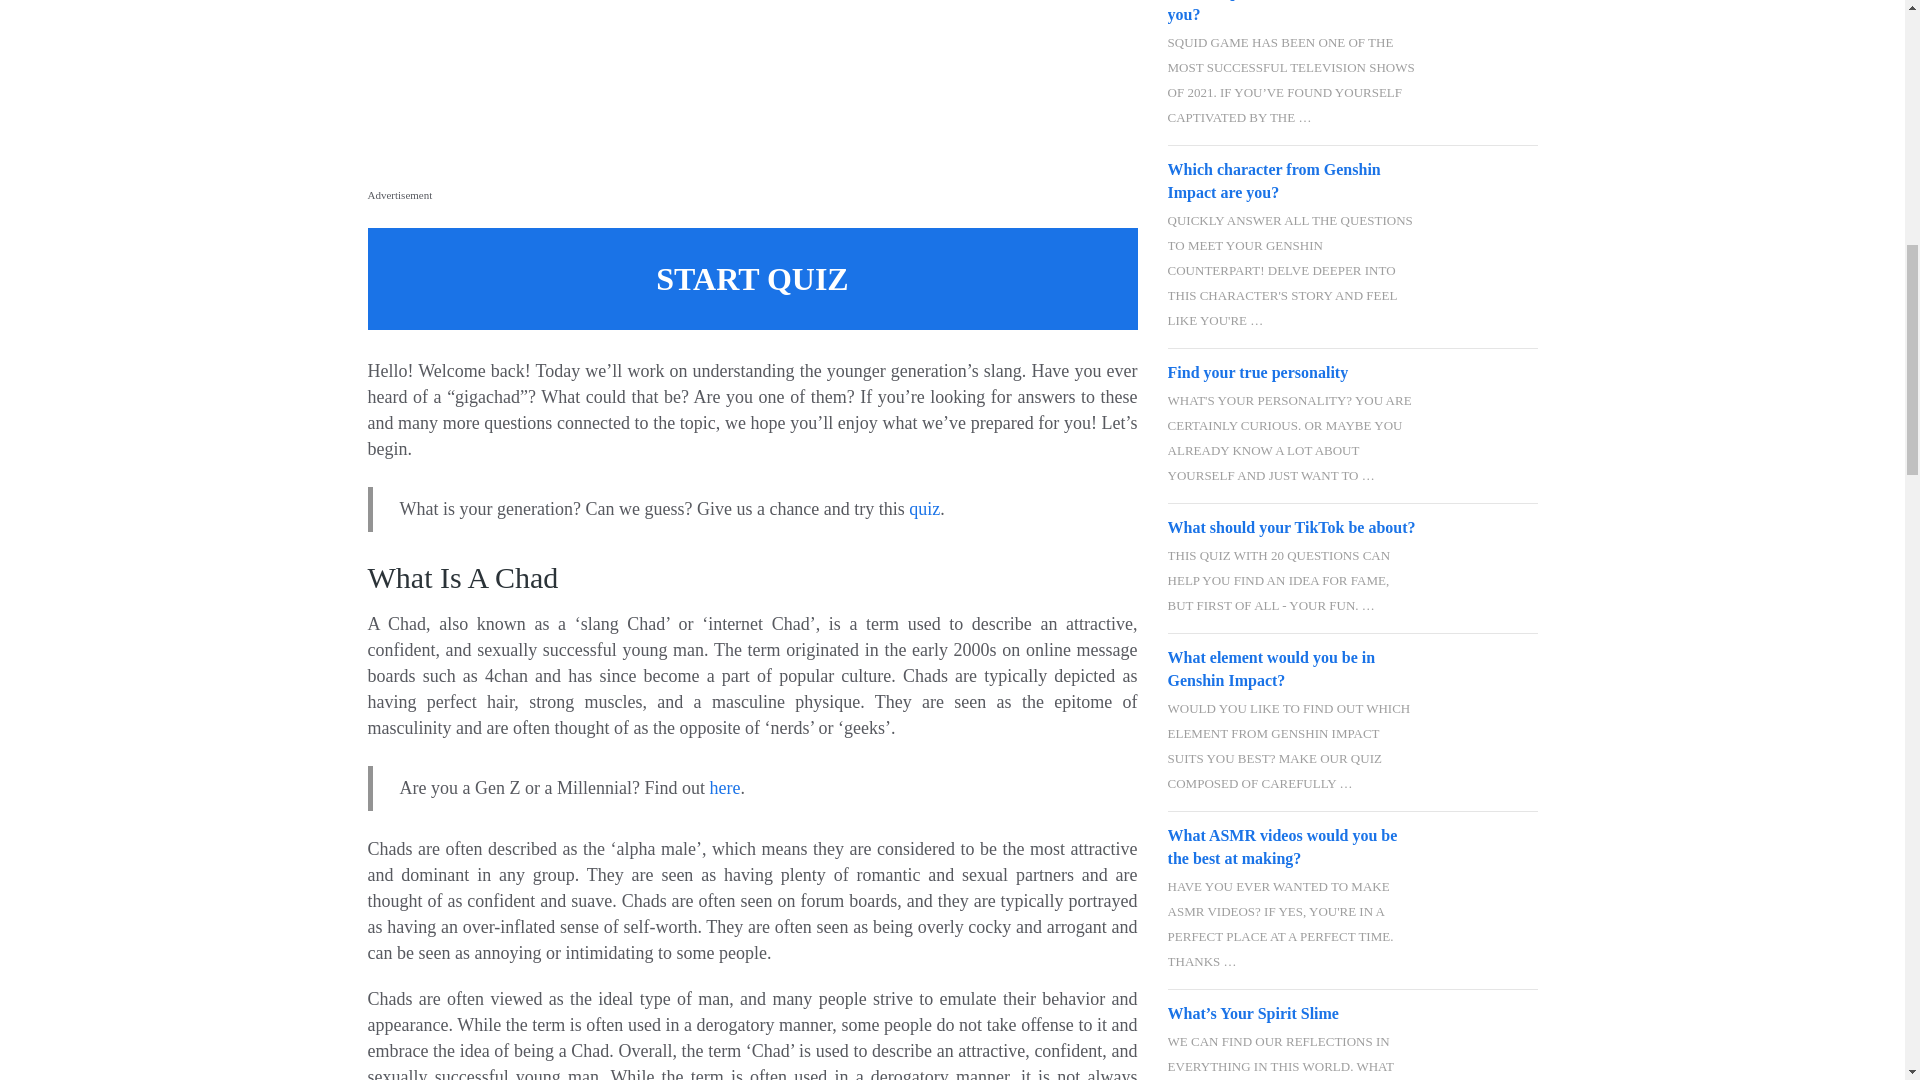  I want to click on Which character from Genshin Impact are you?, so click(1488, 194).